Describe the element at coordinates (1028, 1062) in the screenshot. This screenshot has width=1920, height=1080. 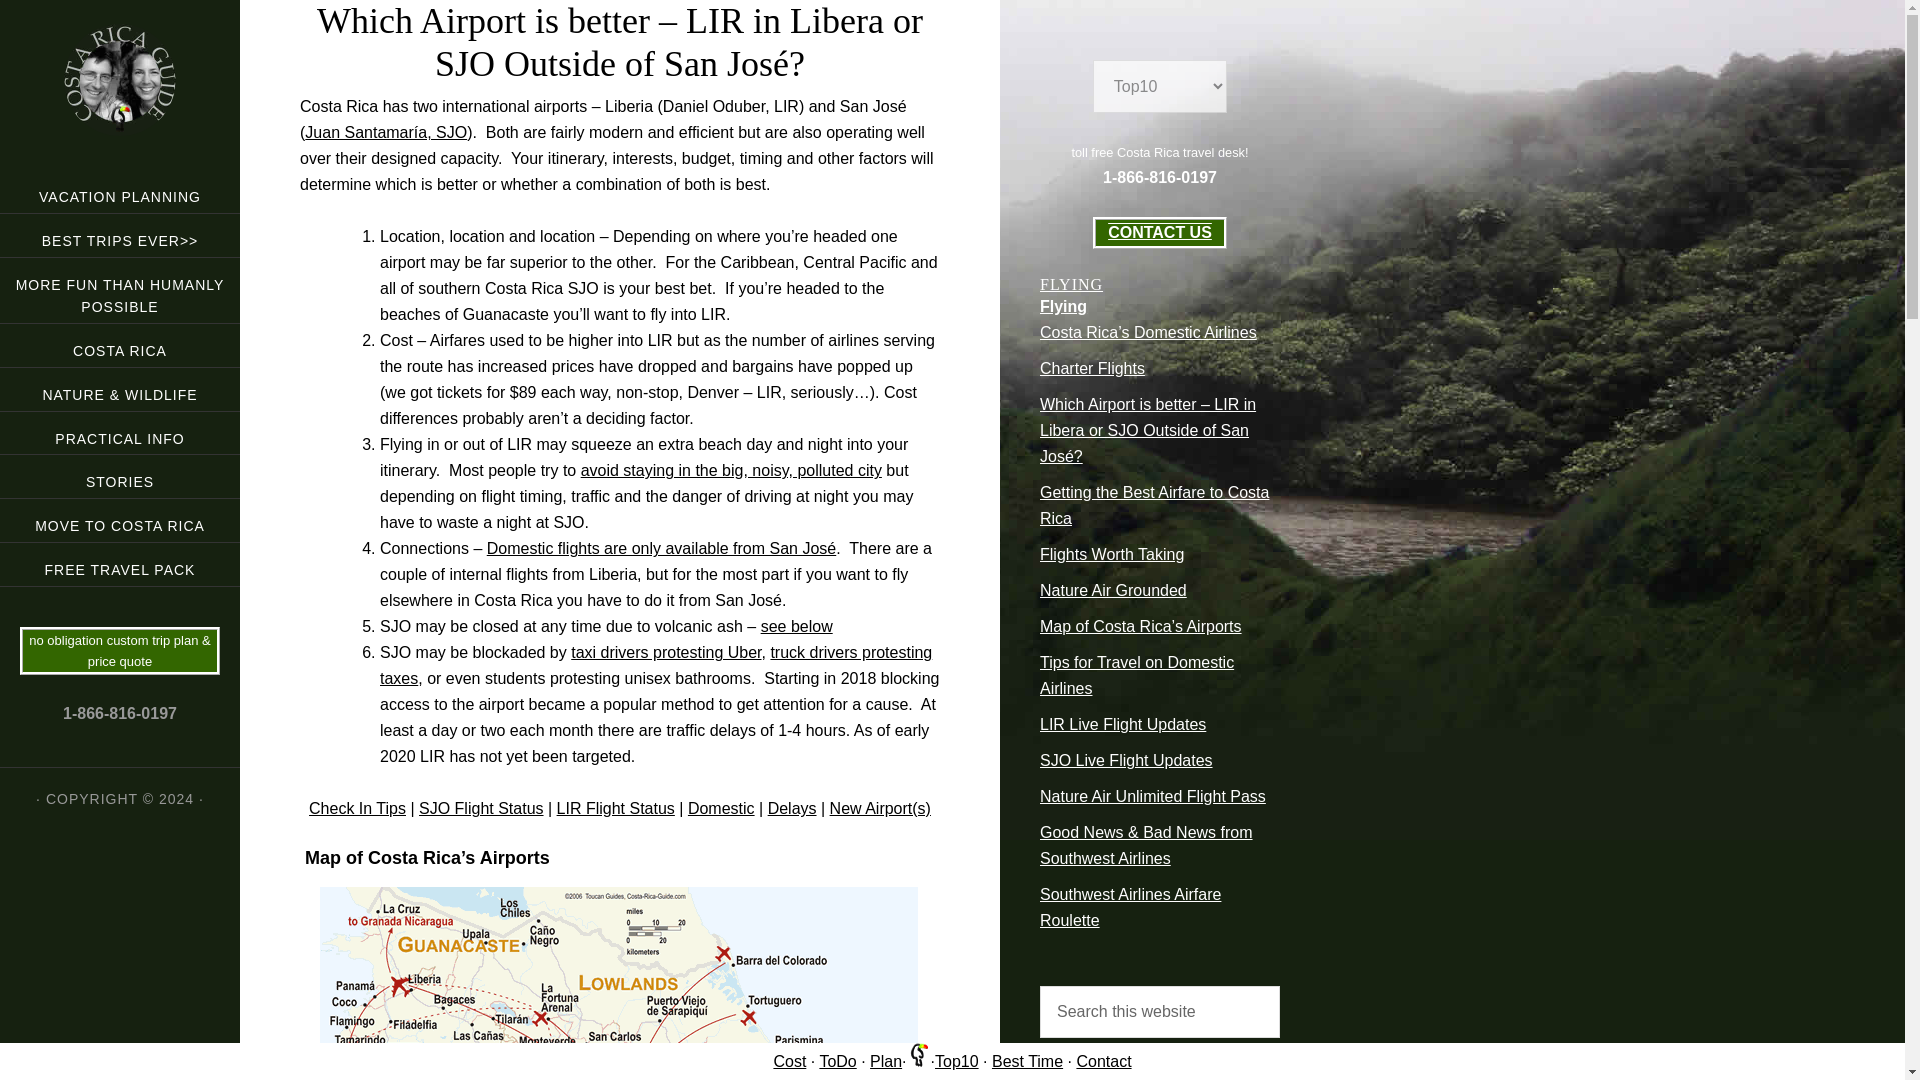
I see `The best time to visit Costa Rica` at that location.